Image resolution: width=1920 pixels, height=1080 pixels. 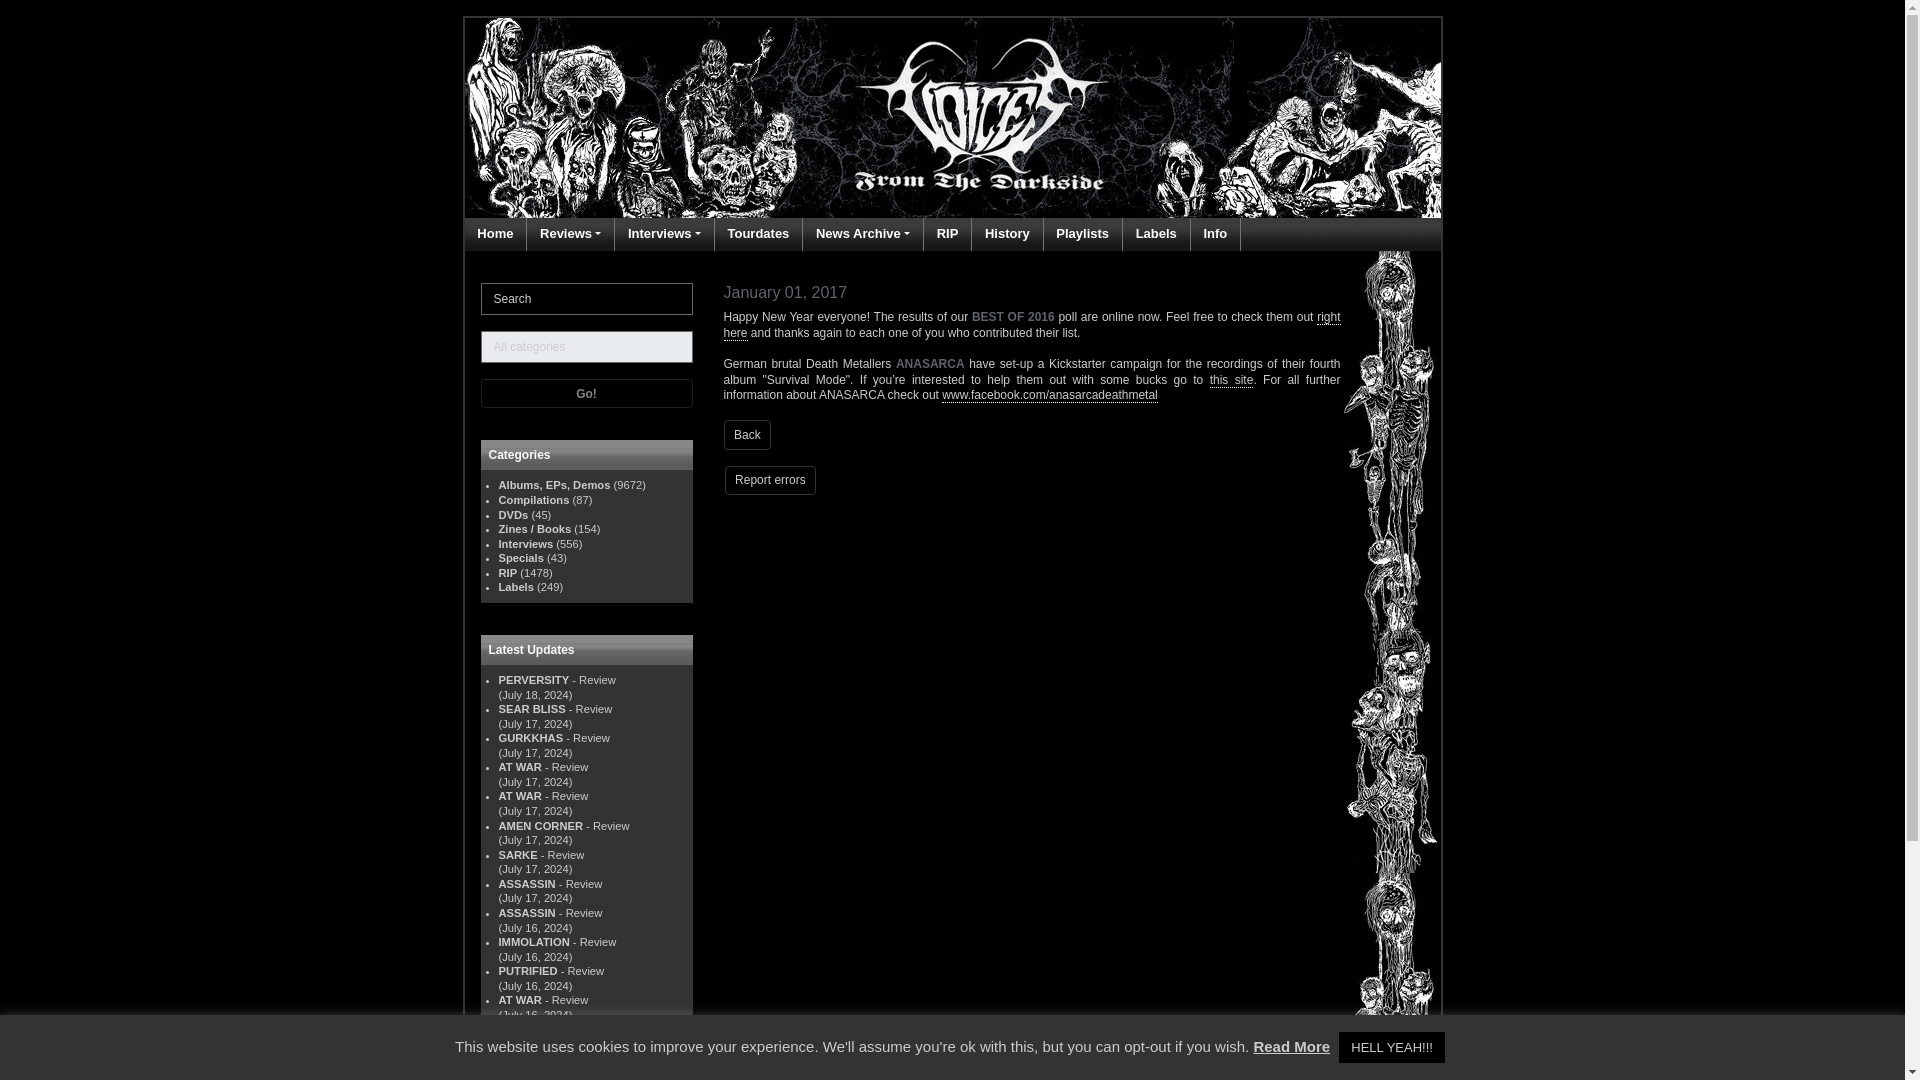 I want to click on Tourdates, so click(x=757, y=234).